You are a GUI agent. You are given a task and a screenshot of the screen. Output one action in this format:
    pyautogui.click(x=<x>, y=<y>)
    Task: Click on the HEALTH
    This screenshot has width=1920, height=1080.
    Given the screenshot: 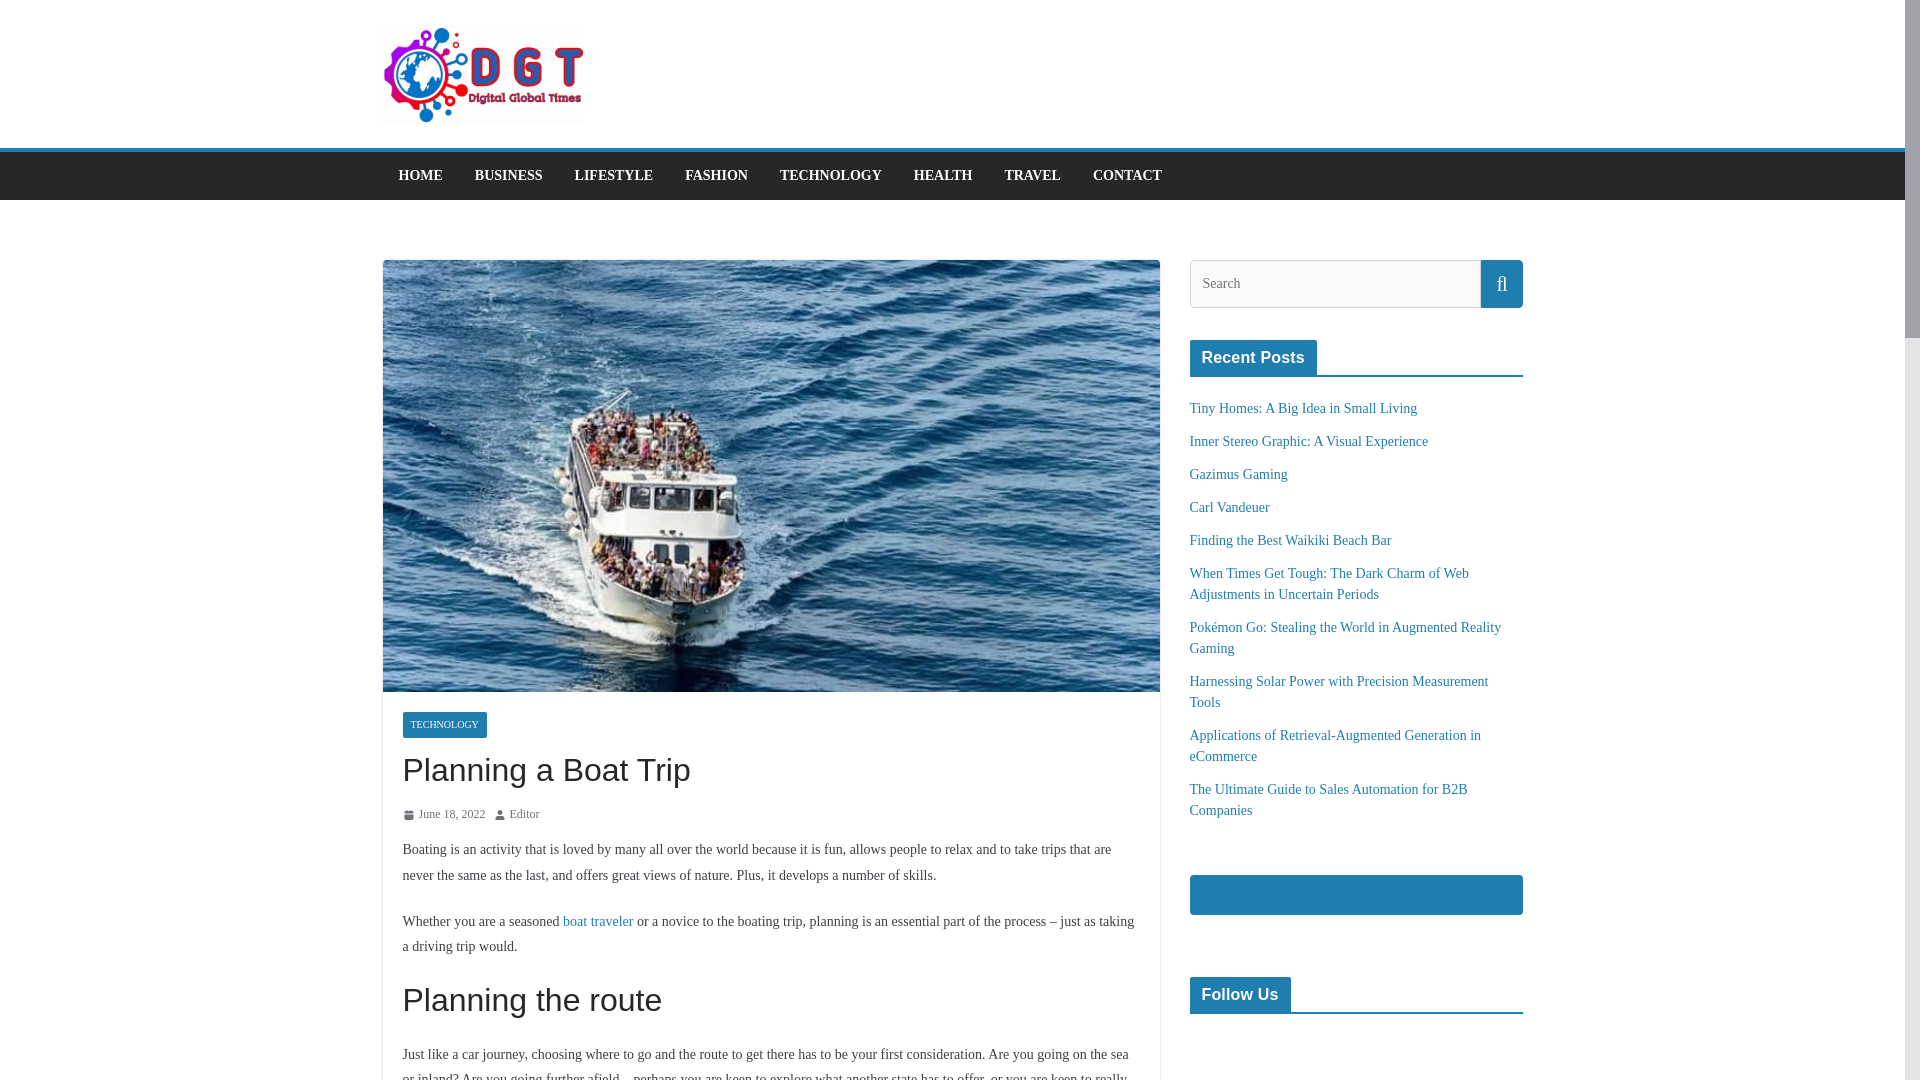 What is the action you would take?
    pyautogui.click(x=943, y=176)
    